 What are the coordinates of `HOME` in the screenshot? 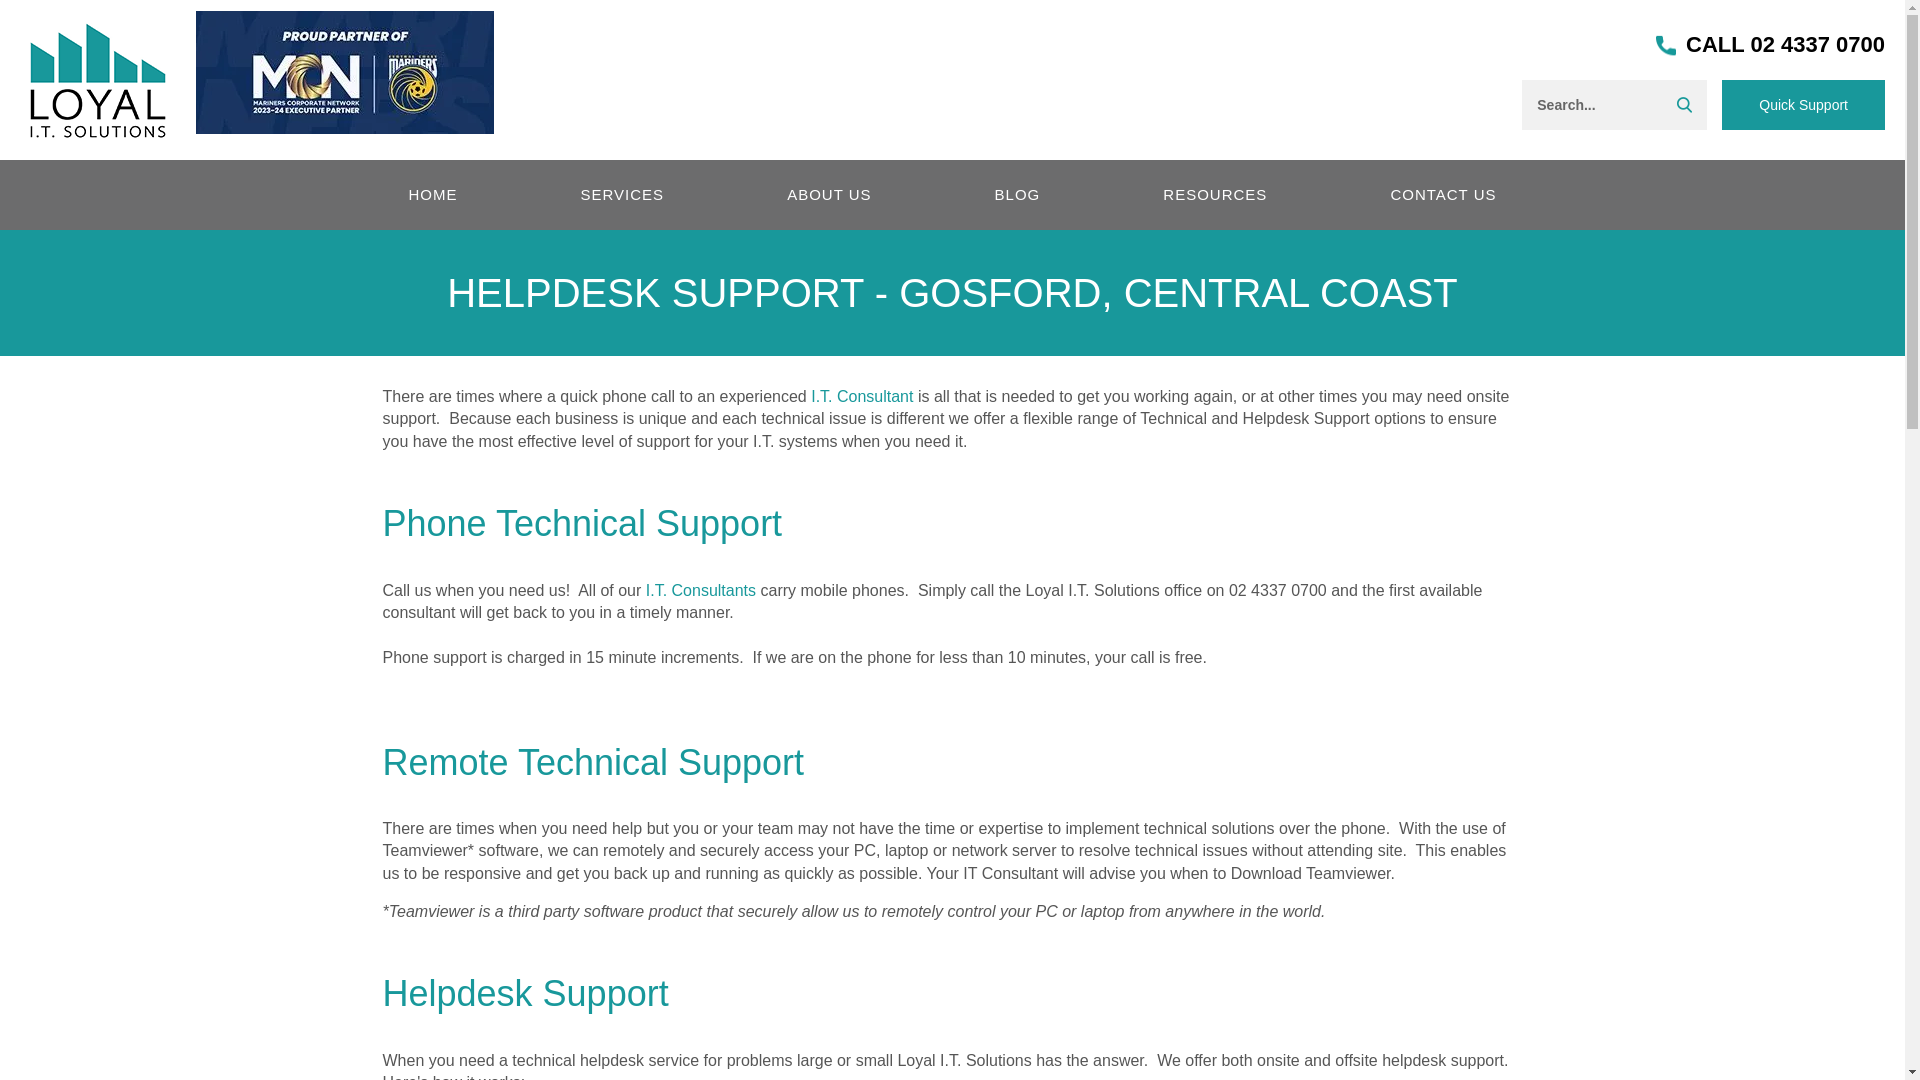 It's located at (434, 194).